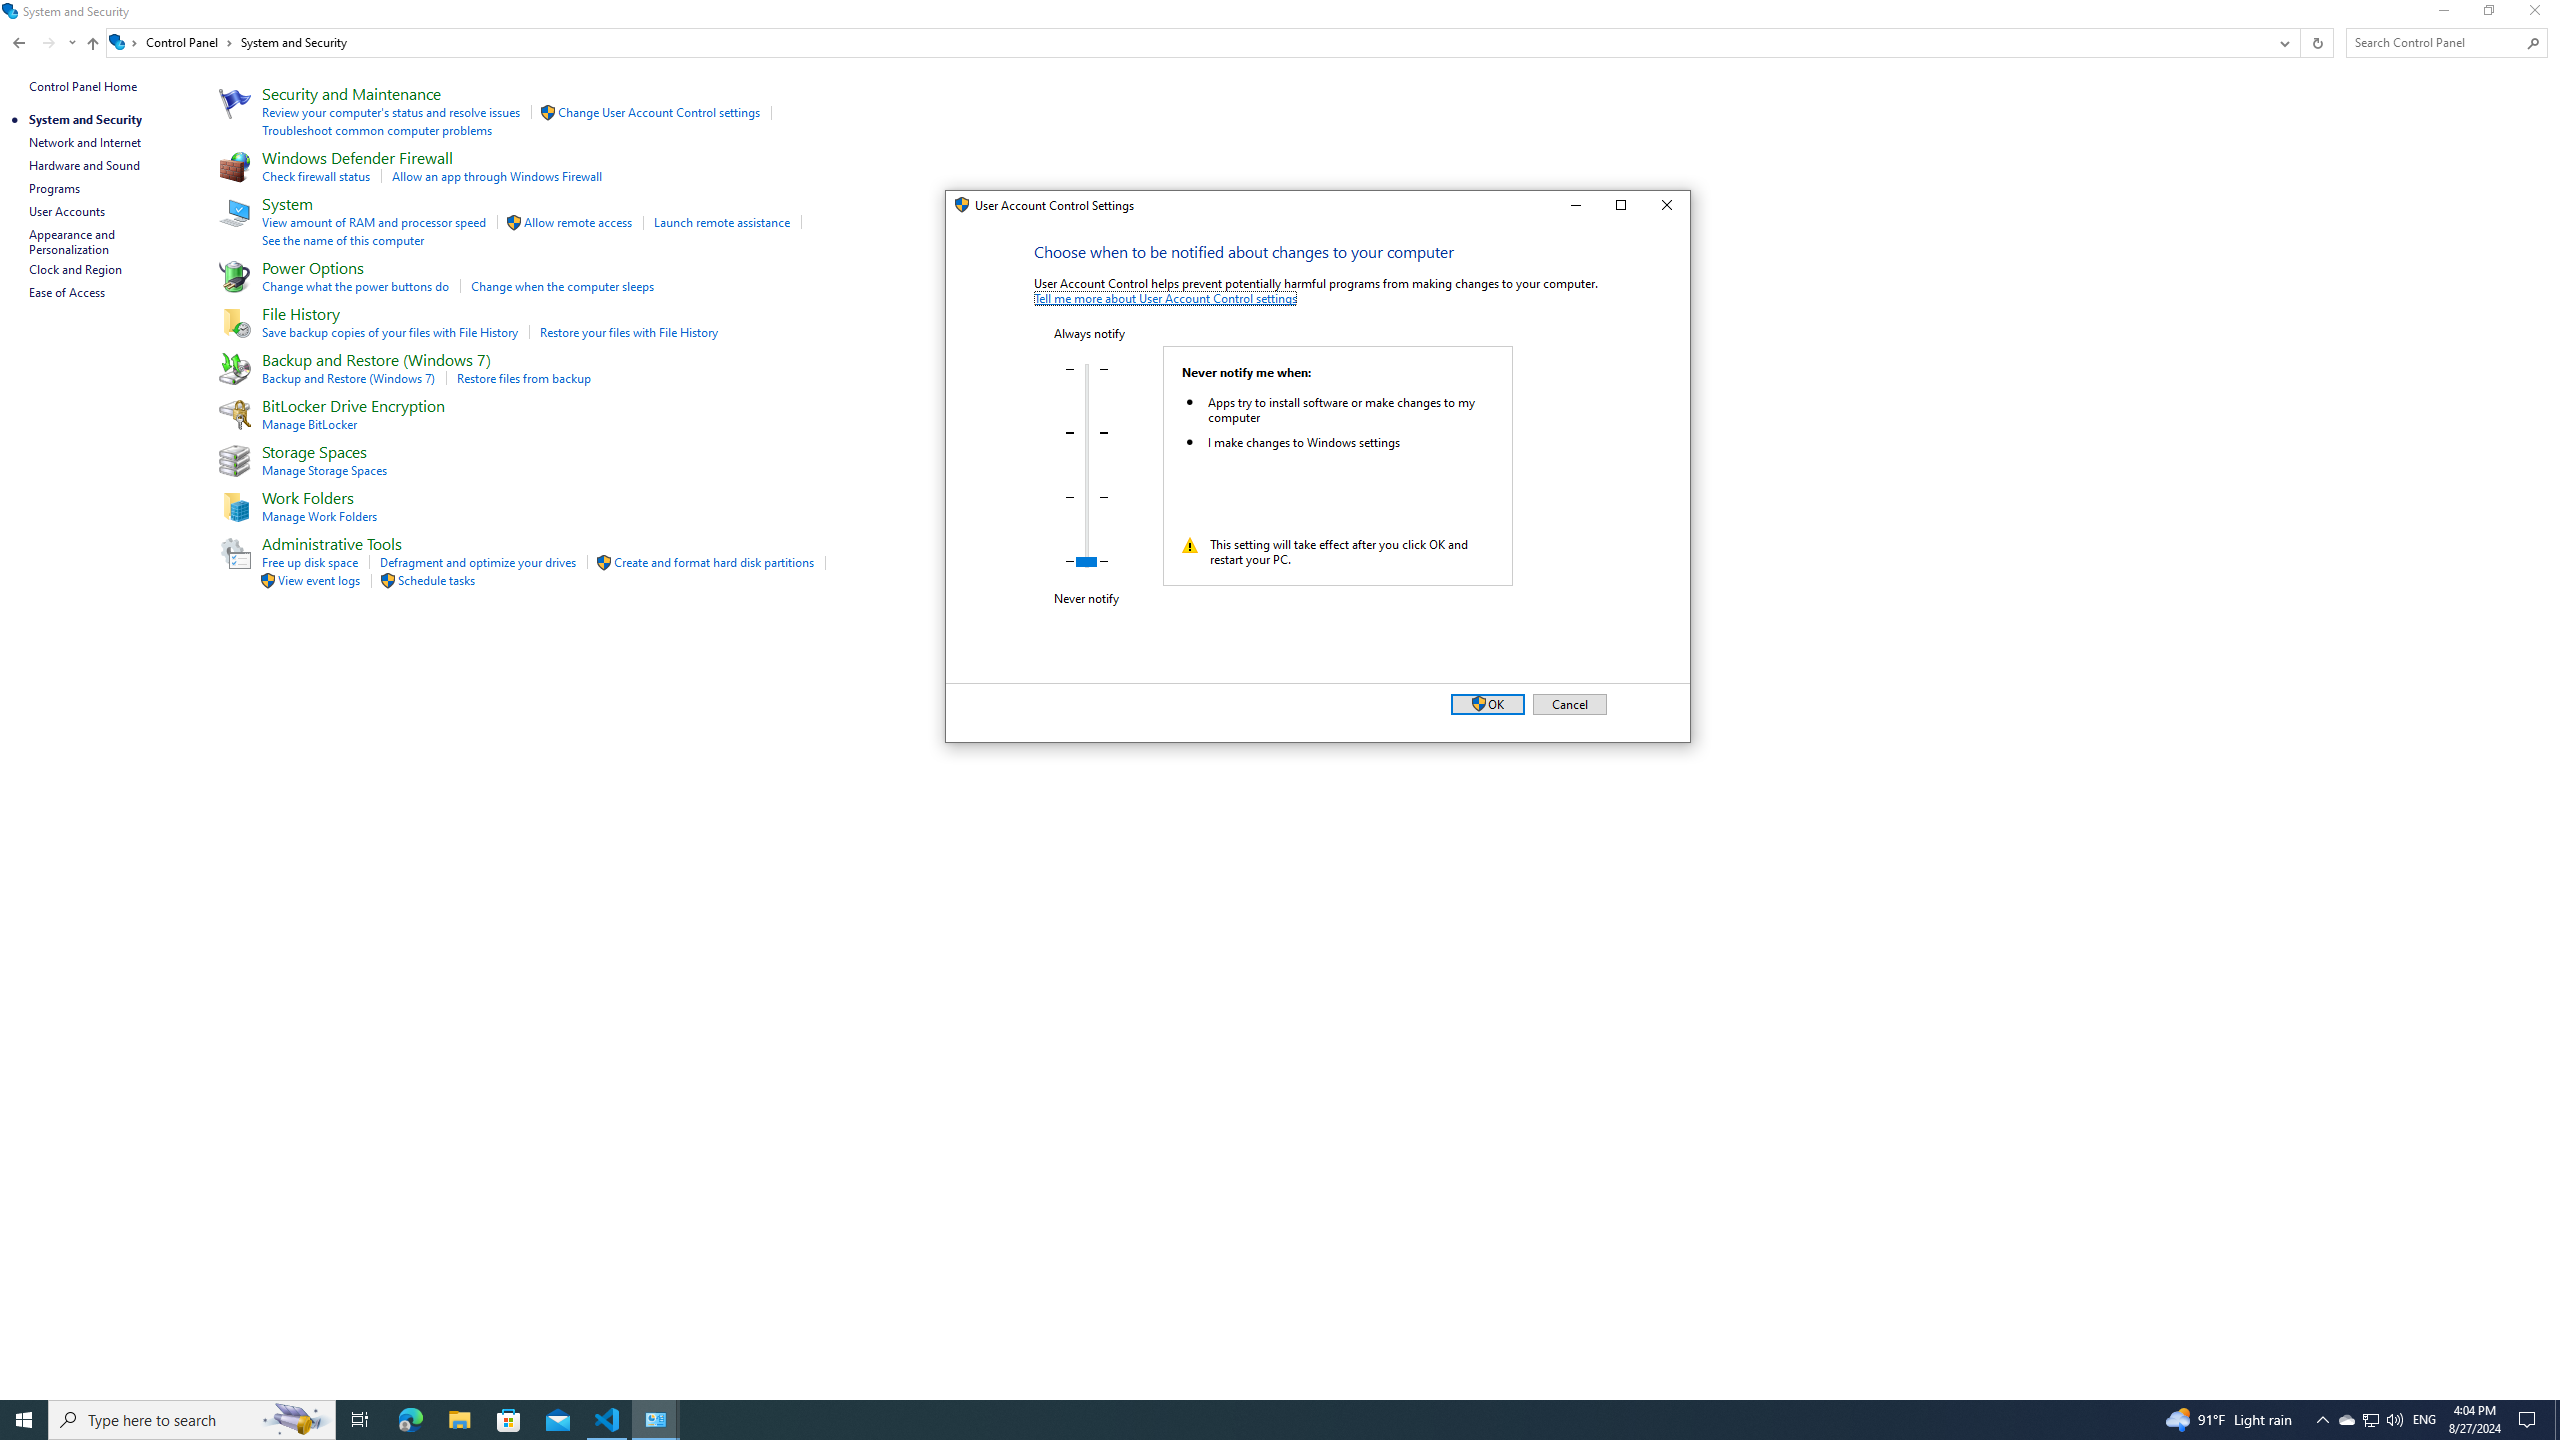  What do you see at coordinates (360, 1420) in the screenshot?
I see `Minimize` at bounding box center [360, 1420].